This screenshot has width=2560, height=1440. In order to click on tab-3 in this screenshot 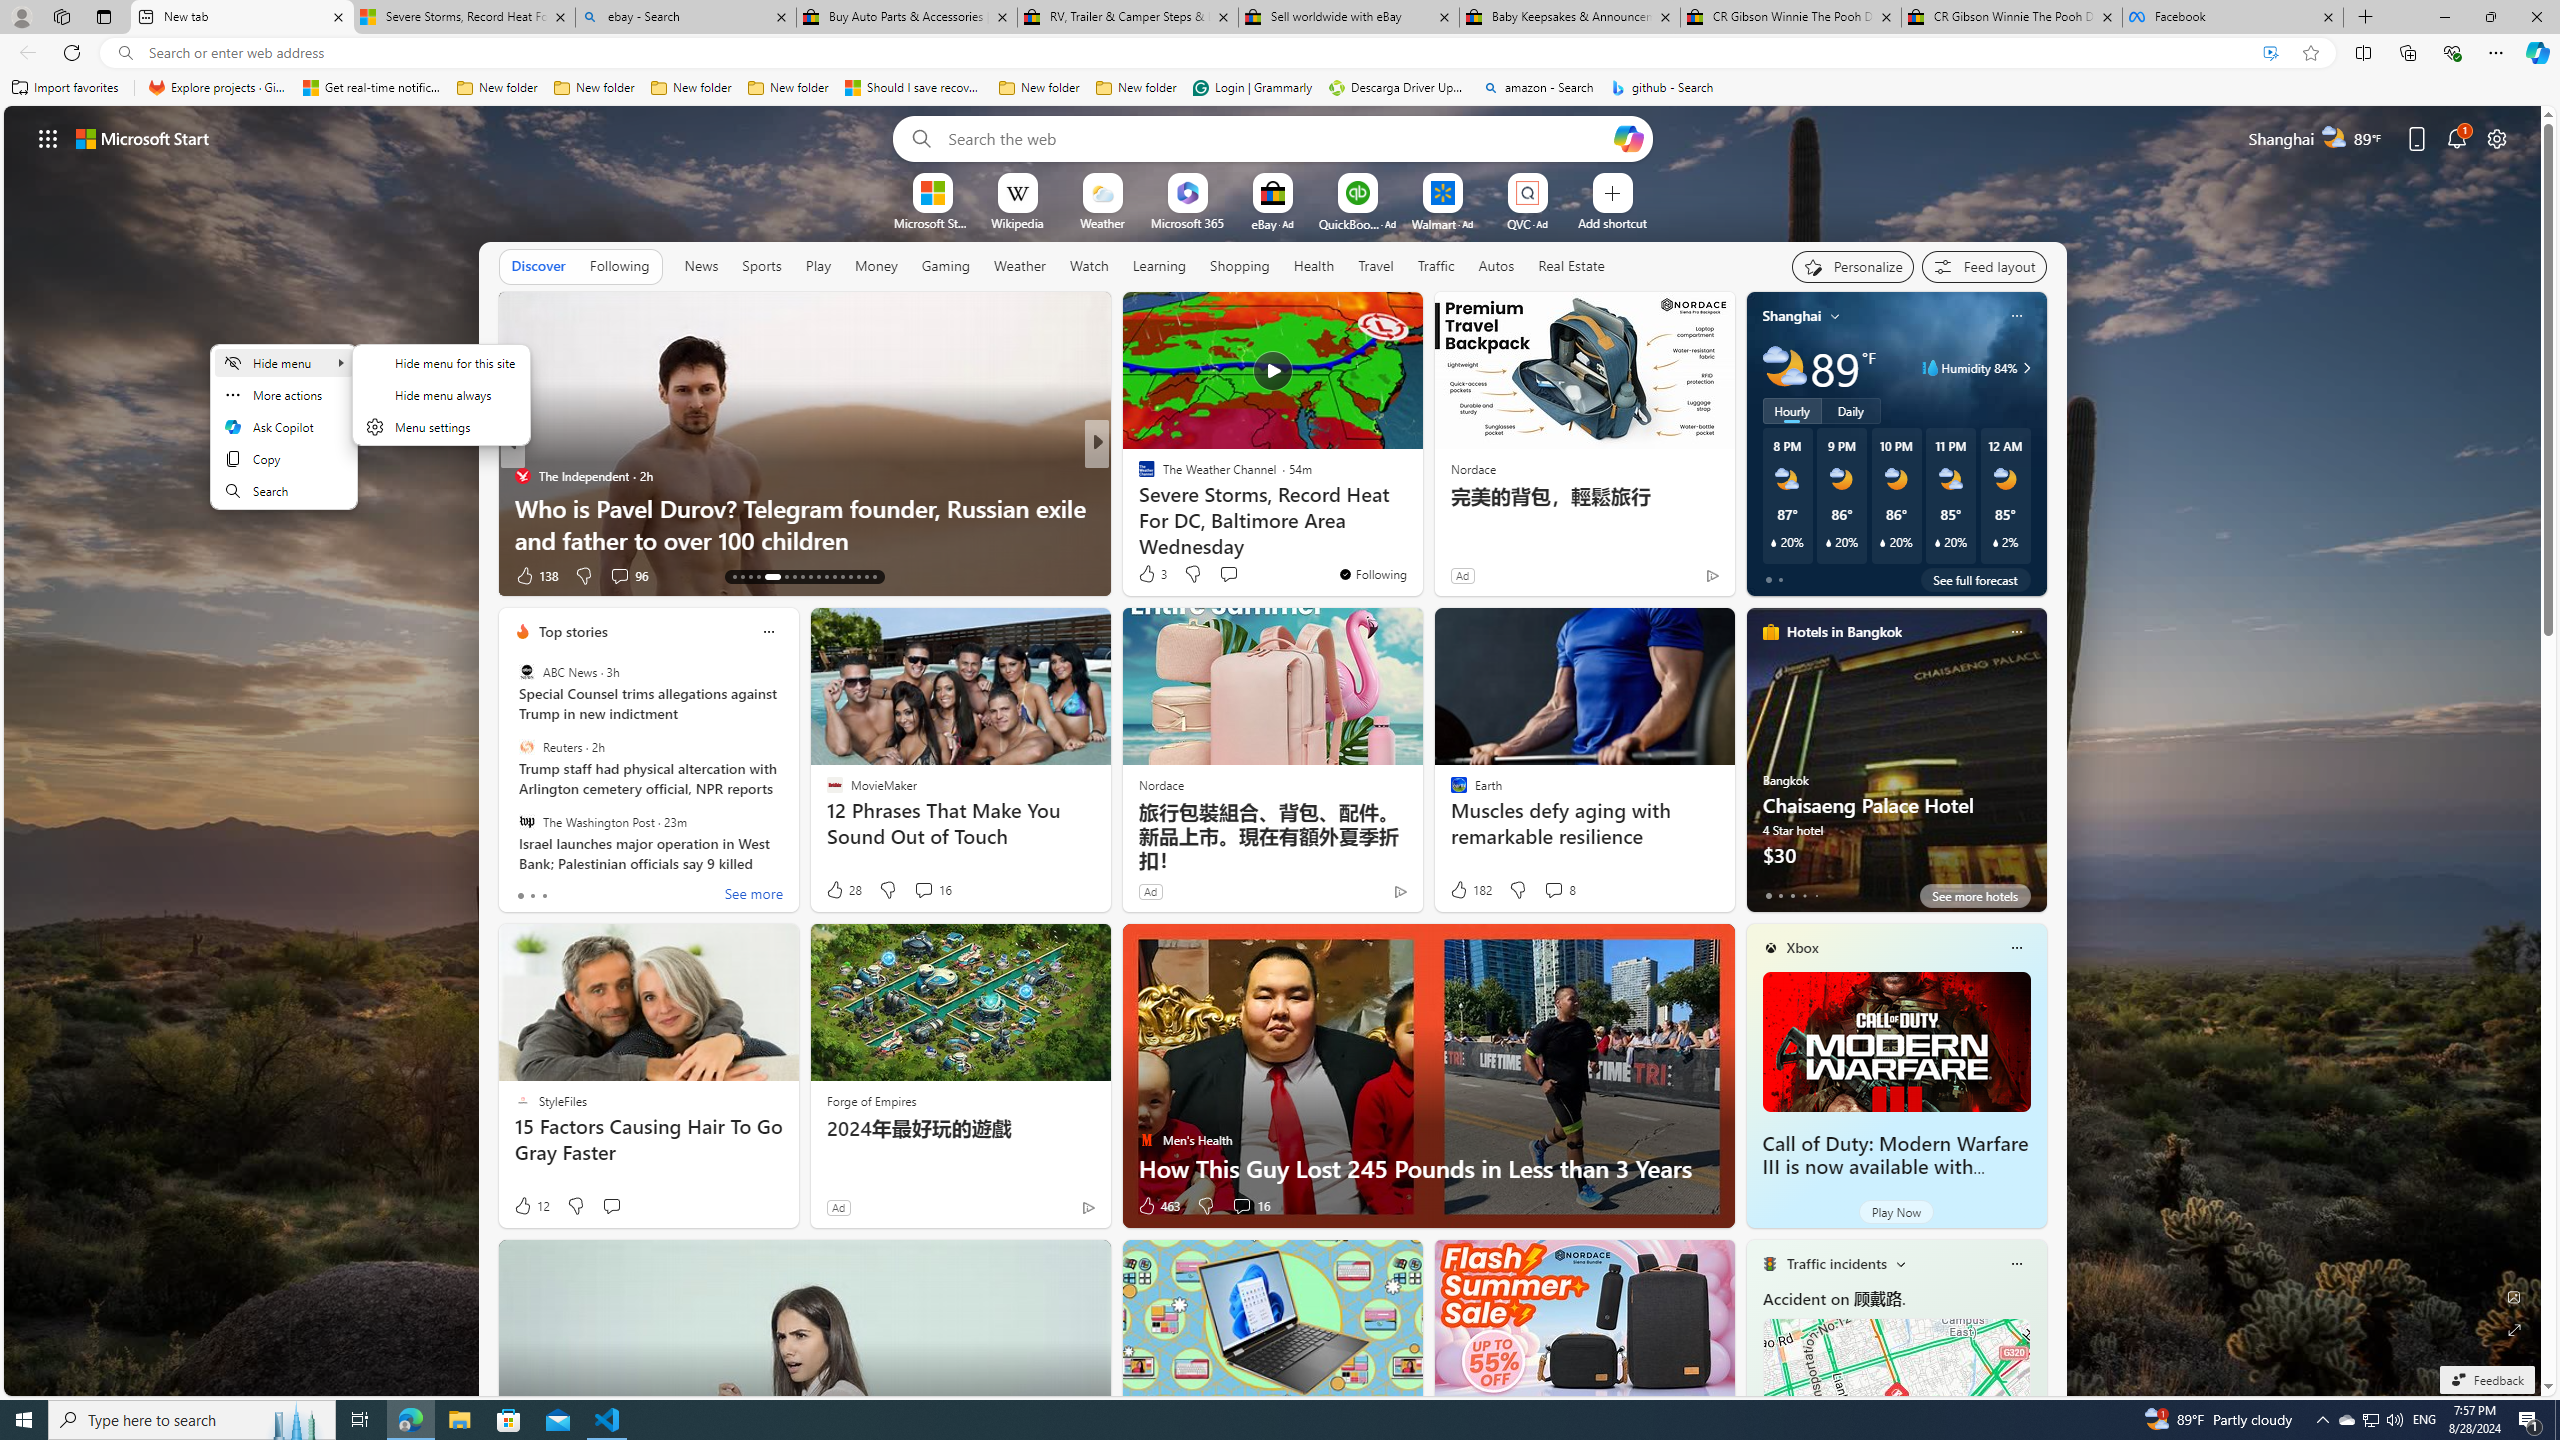, I will do `click(1803, 895)`.